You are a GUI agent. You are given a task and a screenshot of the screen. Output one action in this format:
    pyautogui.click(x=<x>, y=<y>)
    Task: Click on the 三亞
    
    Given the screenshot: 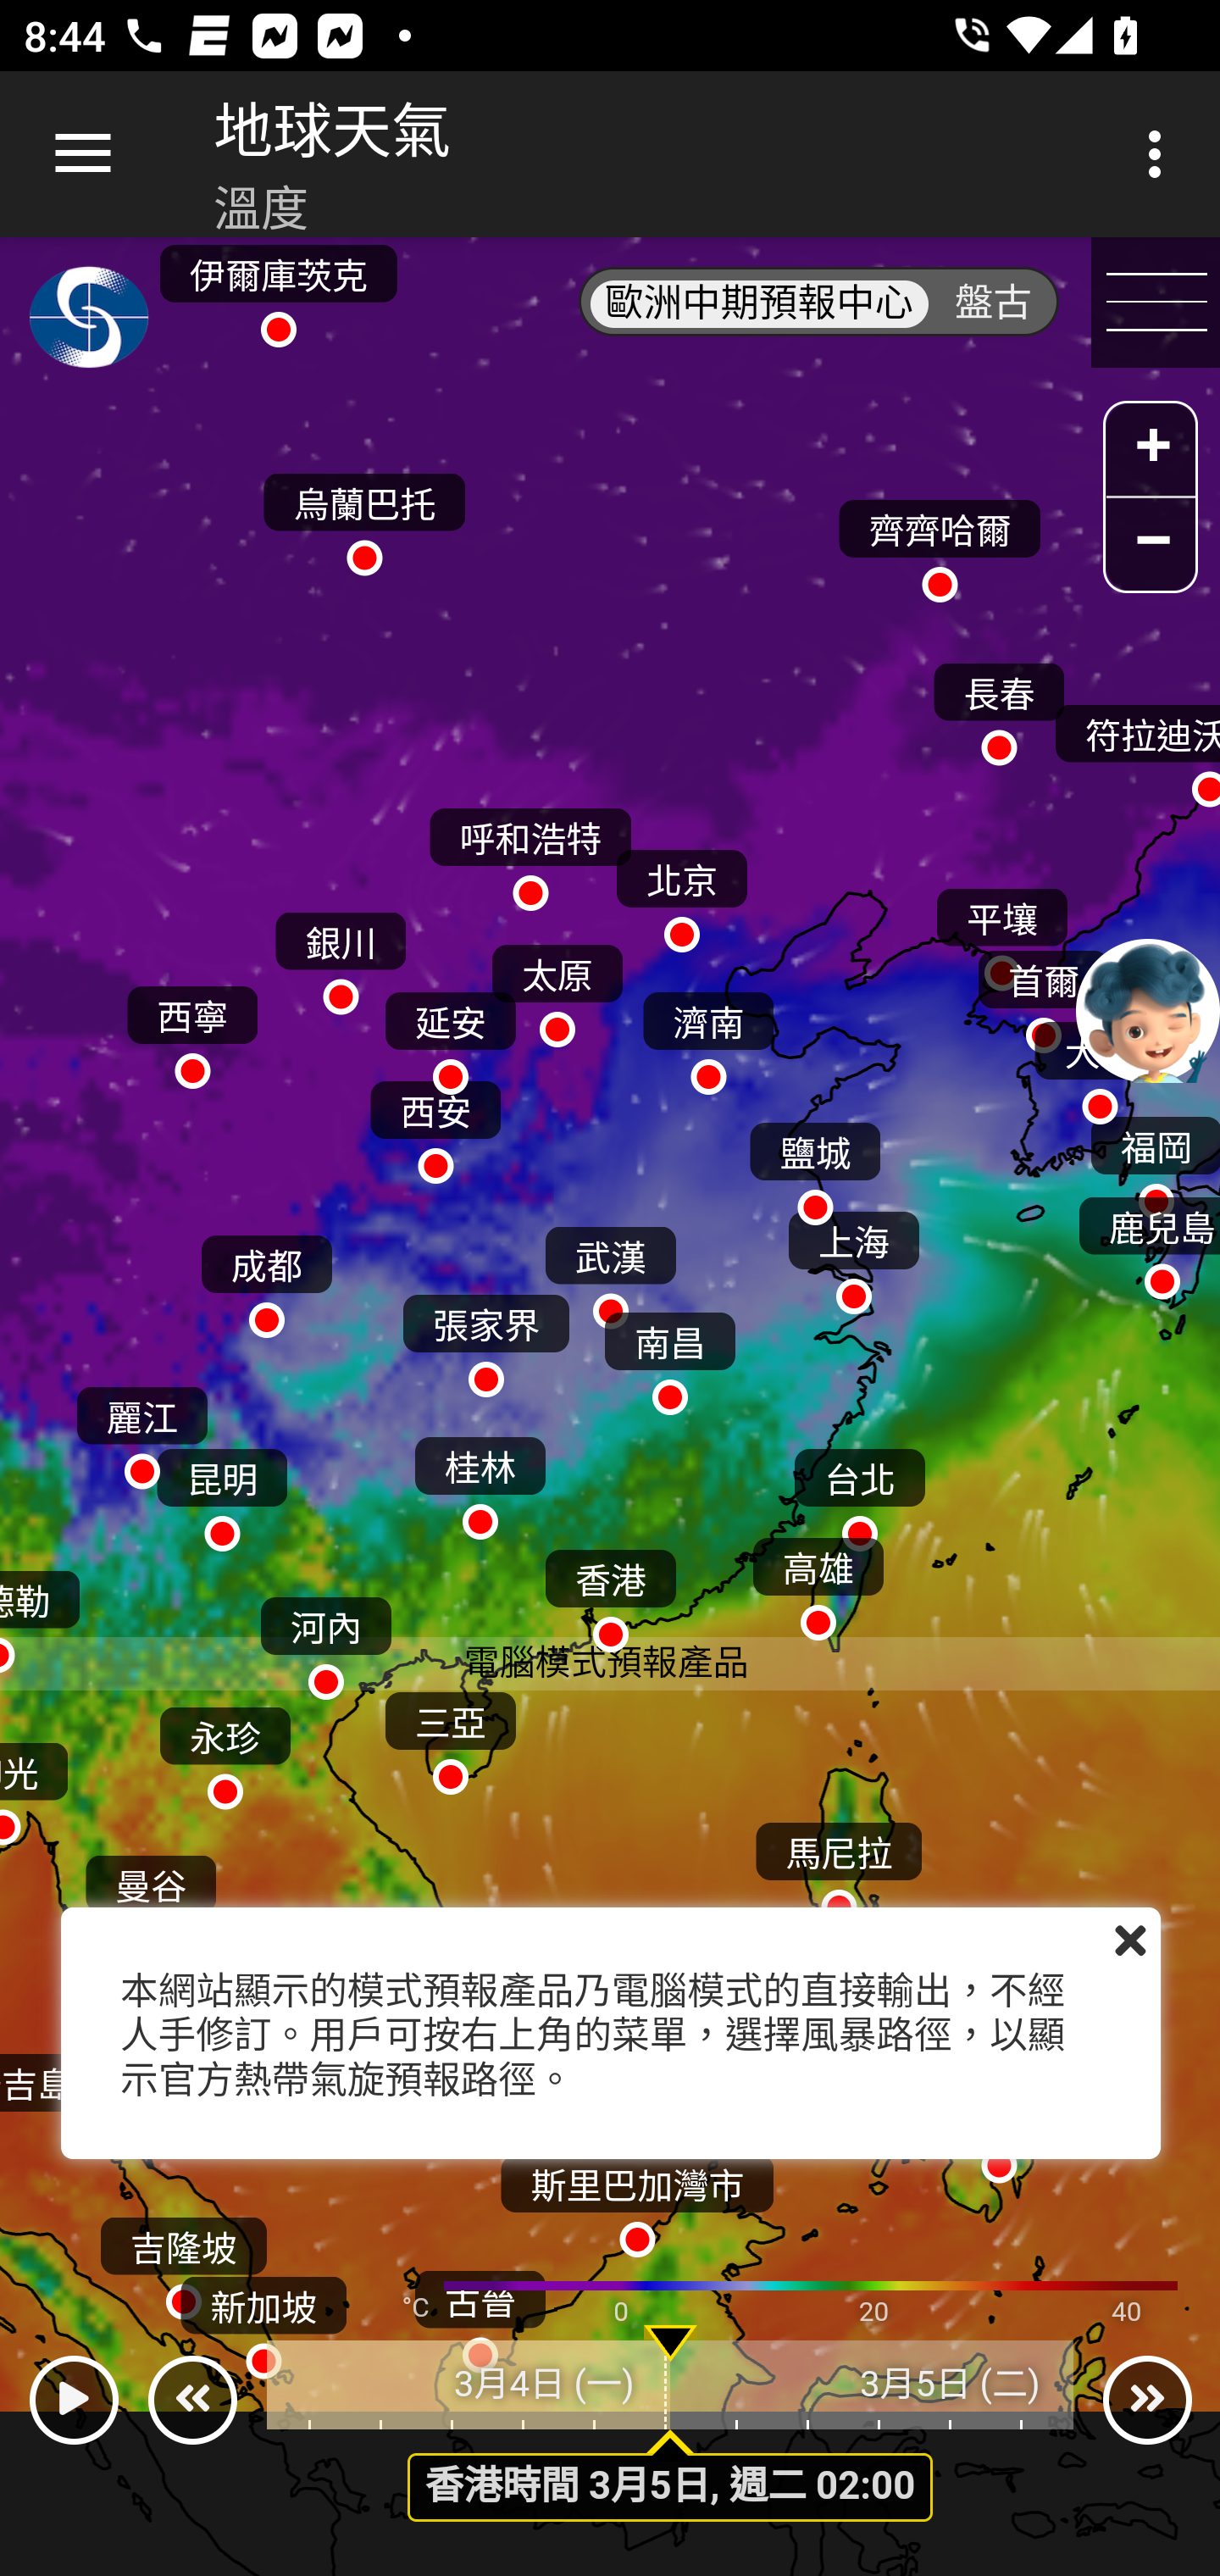 What is the action you would take?
    pyautogui.click(x=450, y=1735)
    